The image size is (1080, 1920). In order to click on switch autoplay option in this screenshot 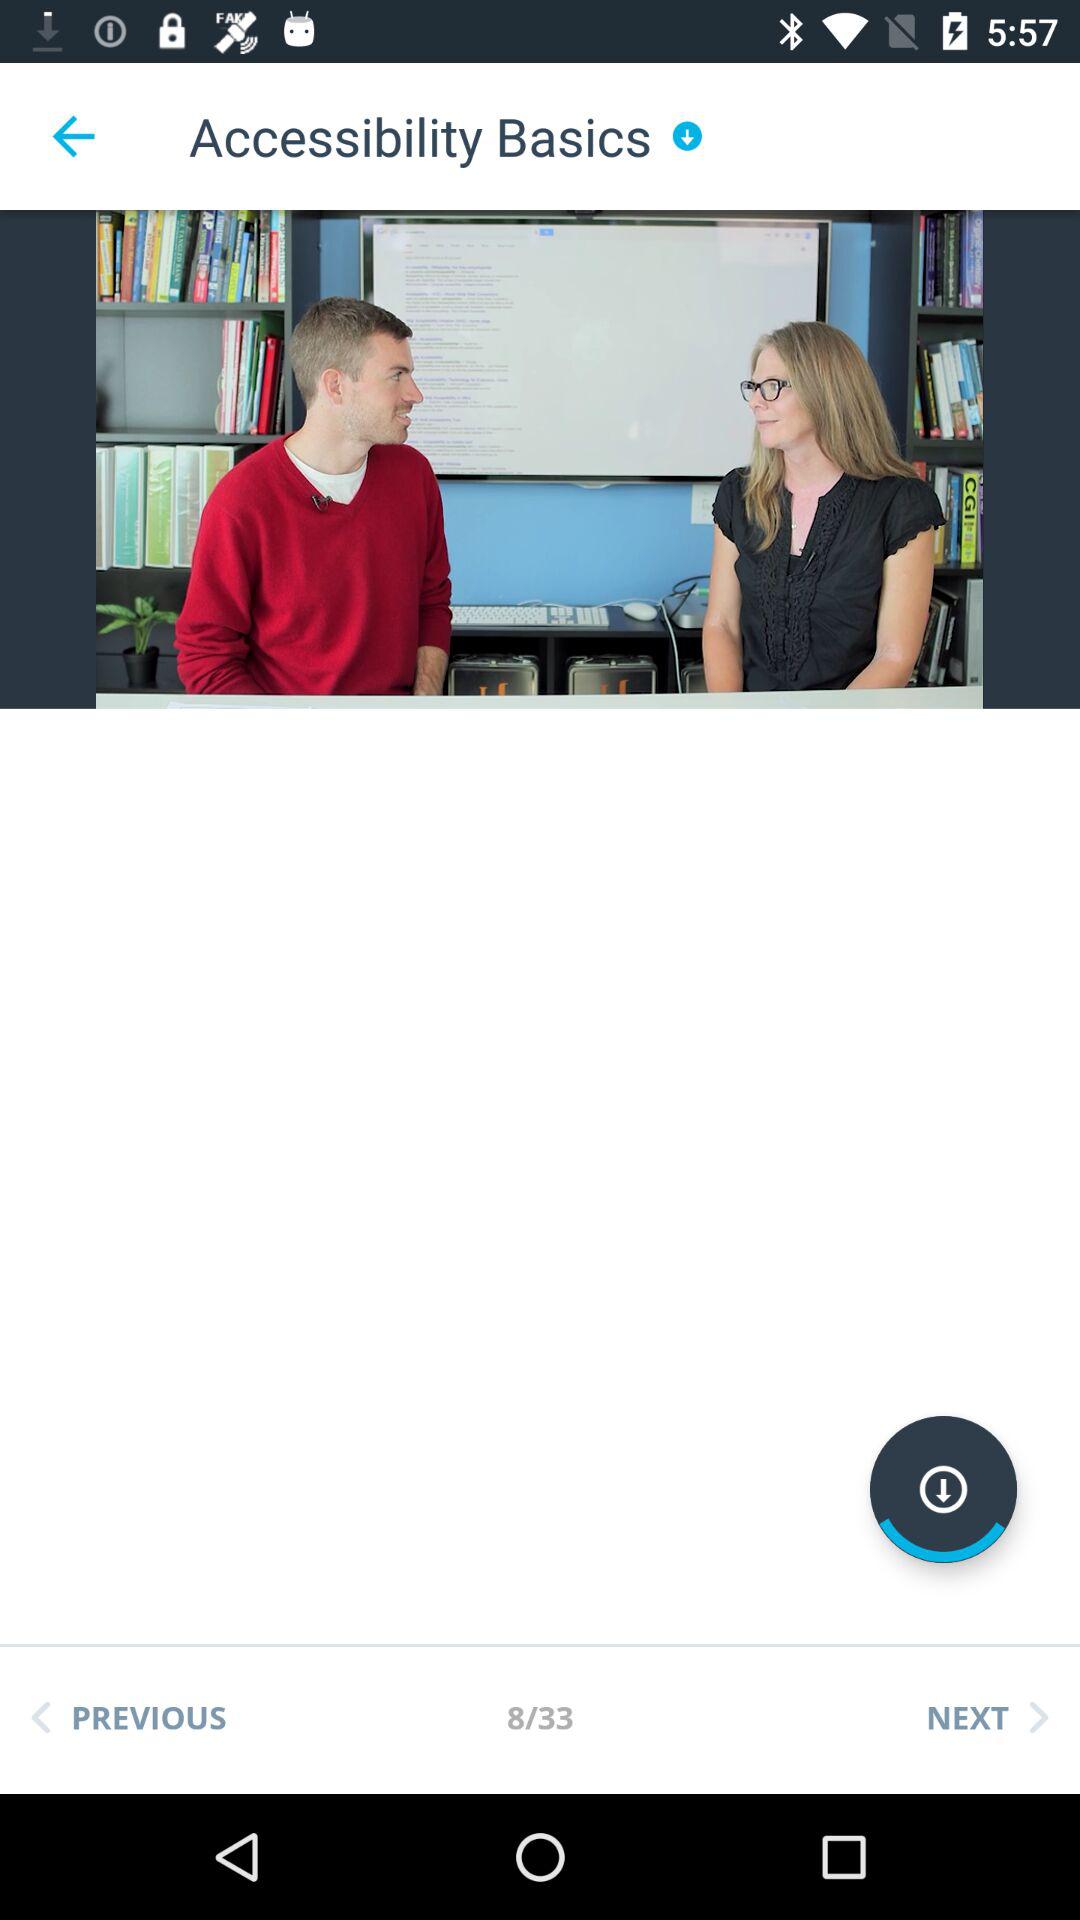, I will do `click(944, 1490)`.